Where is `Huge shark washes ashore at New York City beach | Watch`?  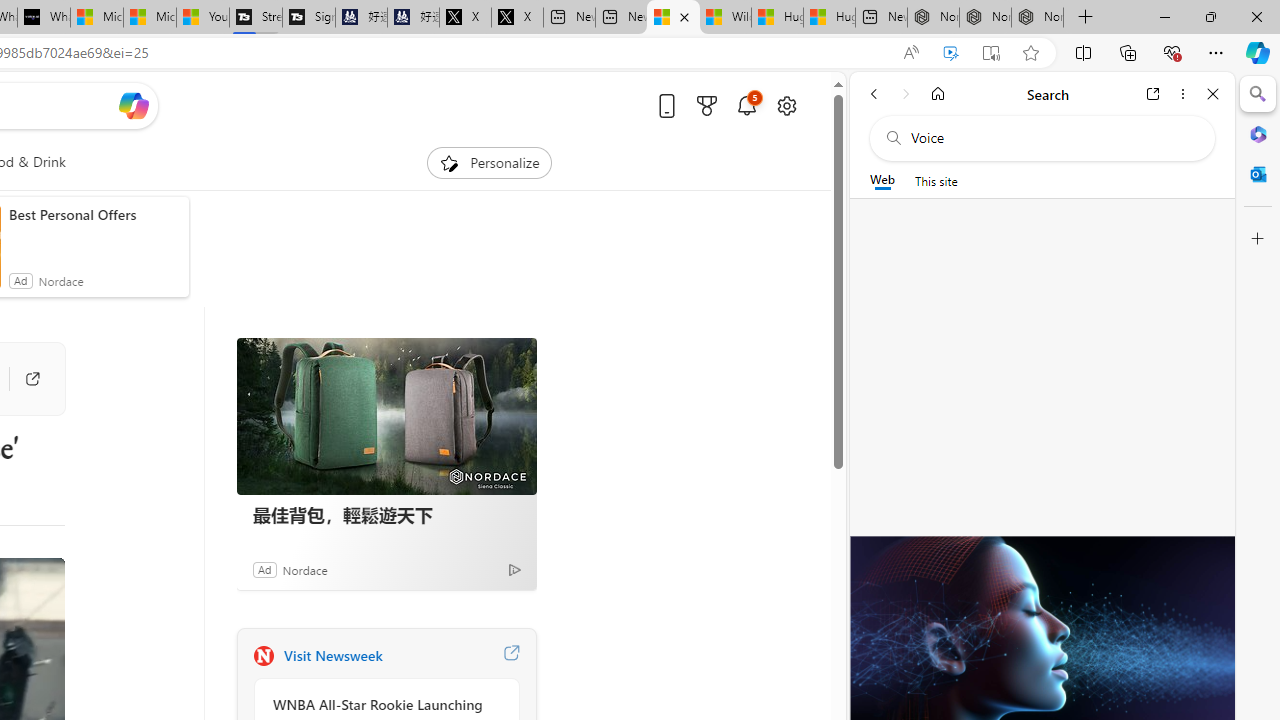
Huge shark washes ashore at New York City beach | Watch is located at coordinates (829, 18).